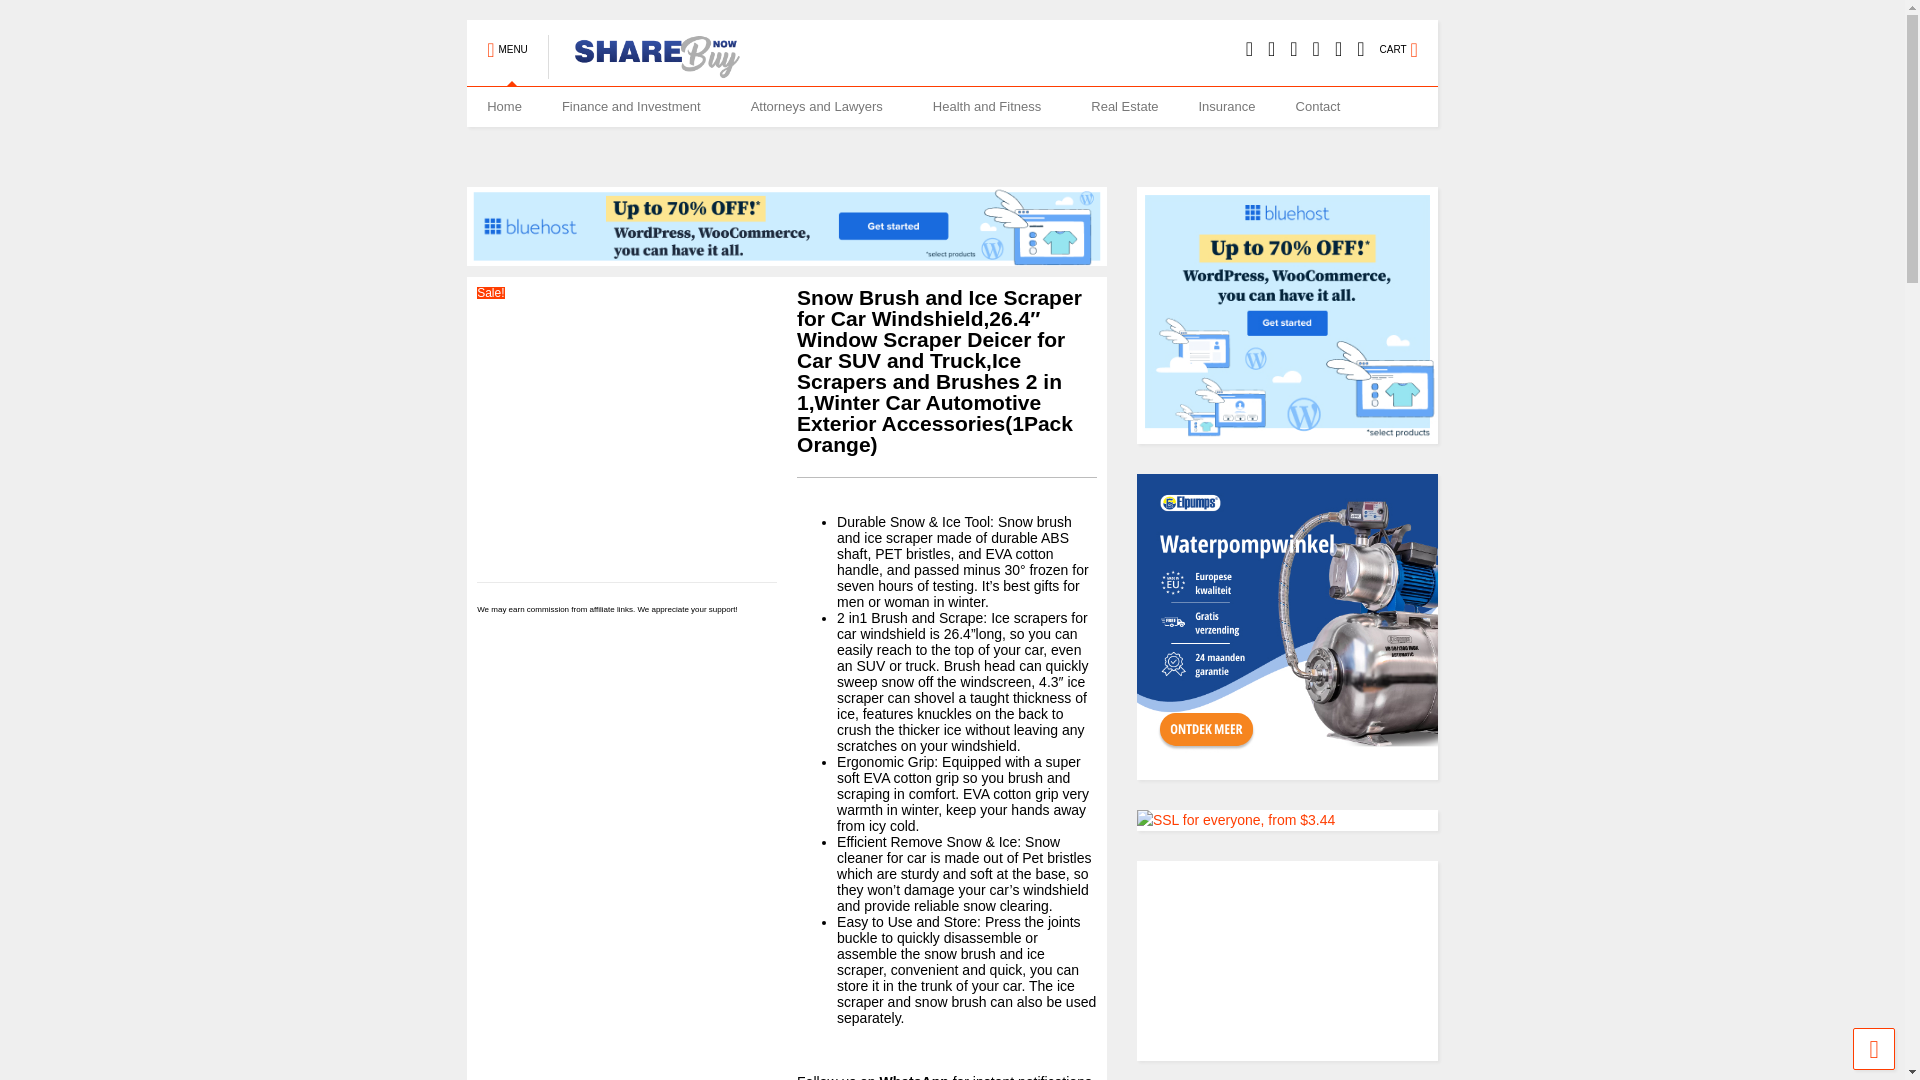  What do you see at coordinates (1409, 40) in the screenshot?
I see `CART` at bounding box center [1409, 40].